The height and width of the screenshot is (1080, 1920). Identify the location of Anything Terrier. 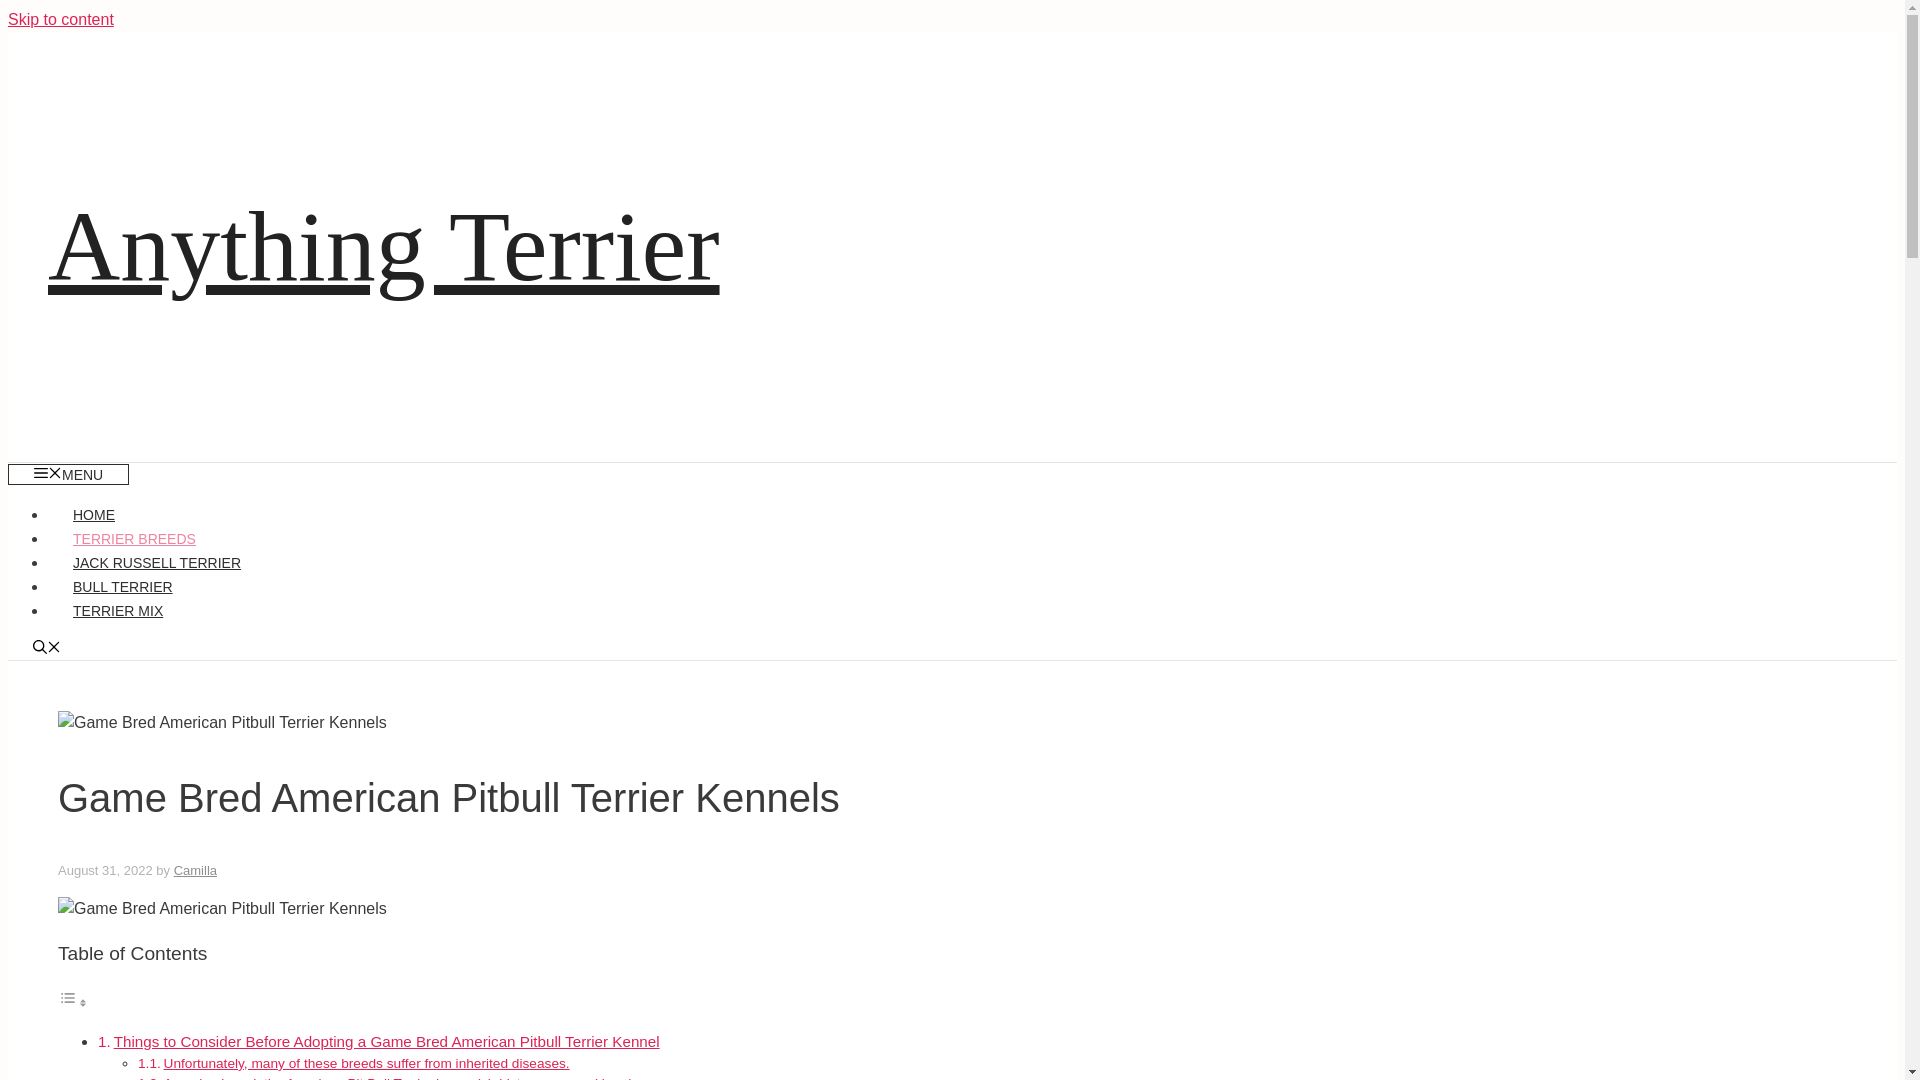
(384, 246).